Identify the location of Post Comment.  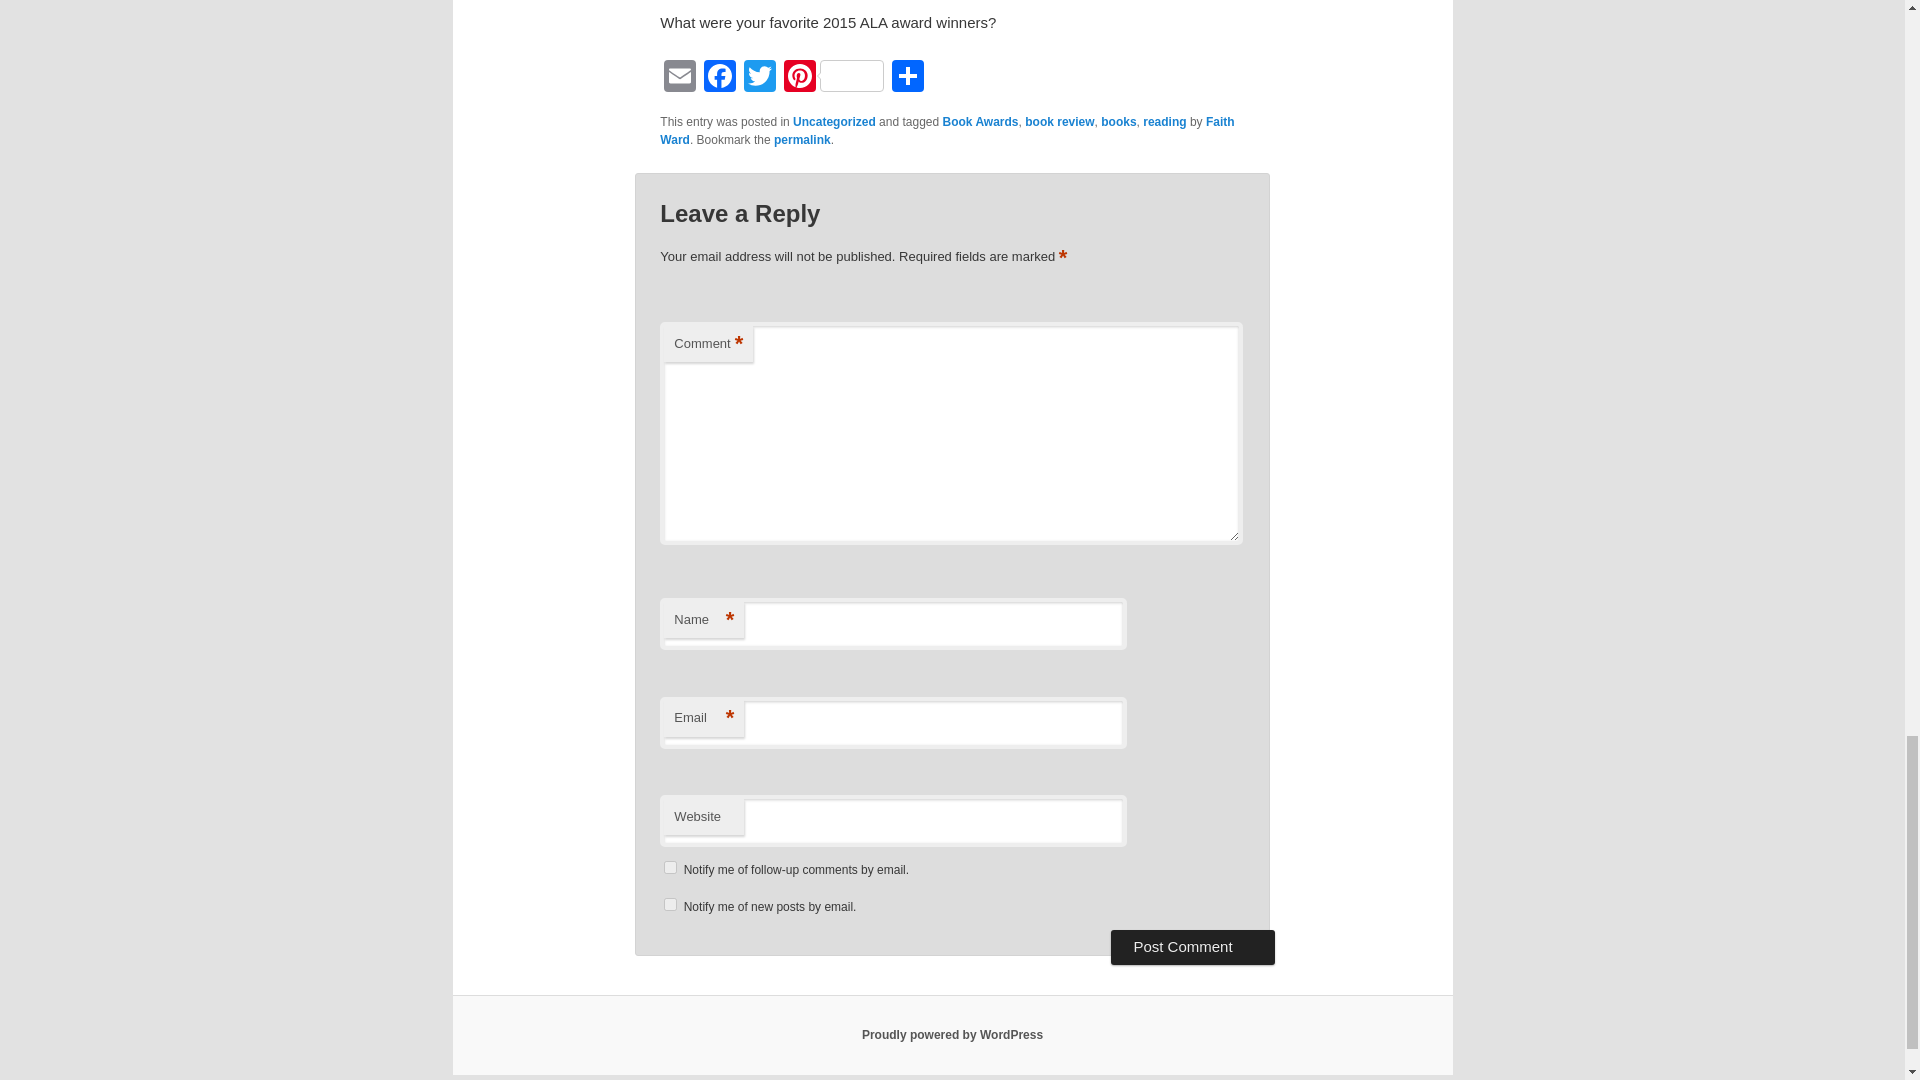
(1192, 946).